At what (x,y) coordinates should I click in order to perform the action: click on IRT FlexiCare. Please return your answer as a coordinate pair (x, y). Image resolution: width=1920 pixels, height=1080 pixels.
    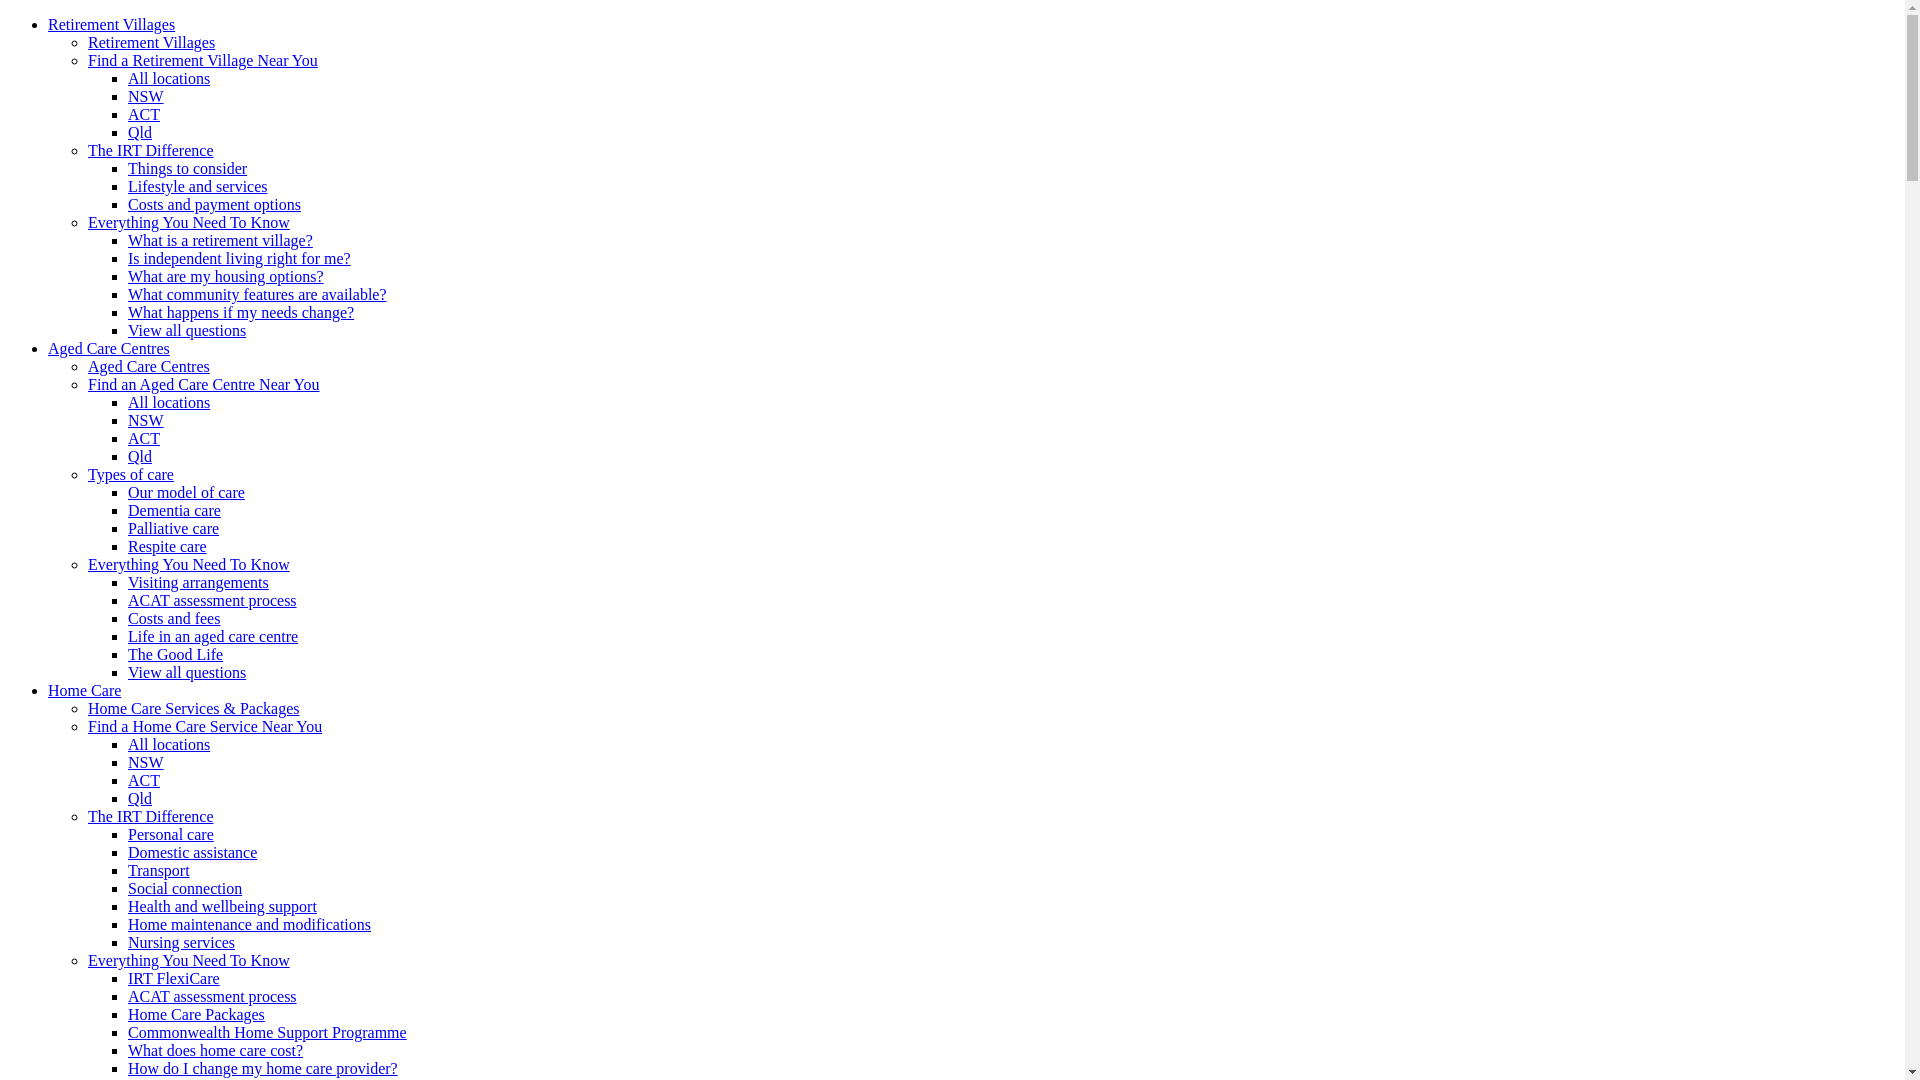
    Looking at the image, I should click on (174, 978).